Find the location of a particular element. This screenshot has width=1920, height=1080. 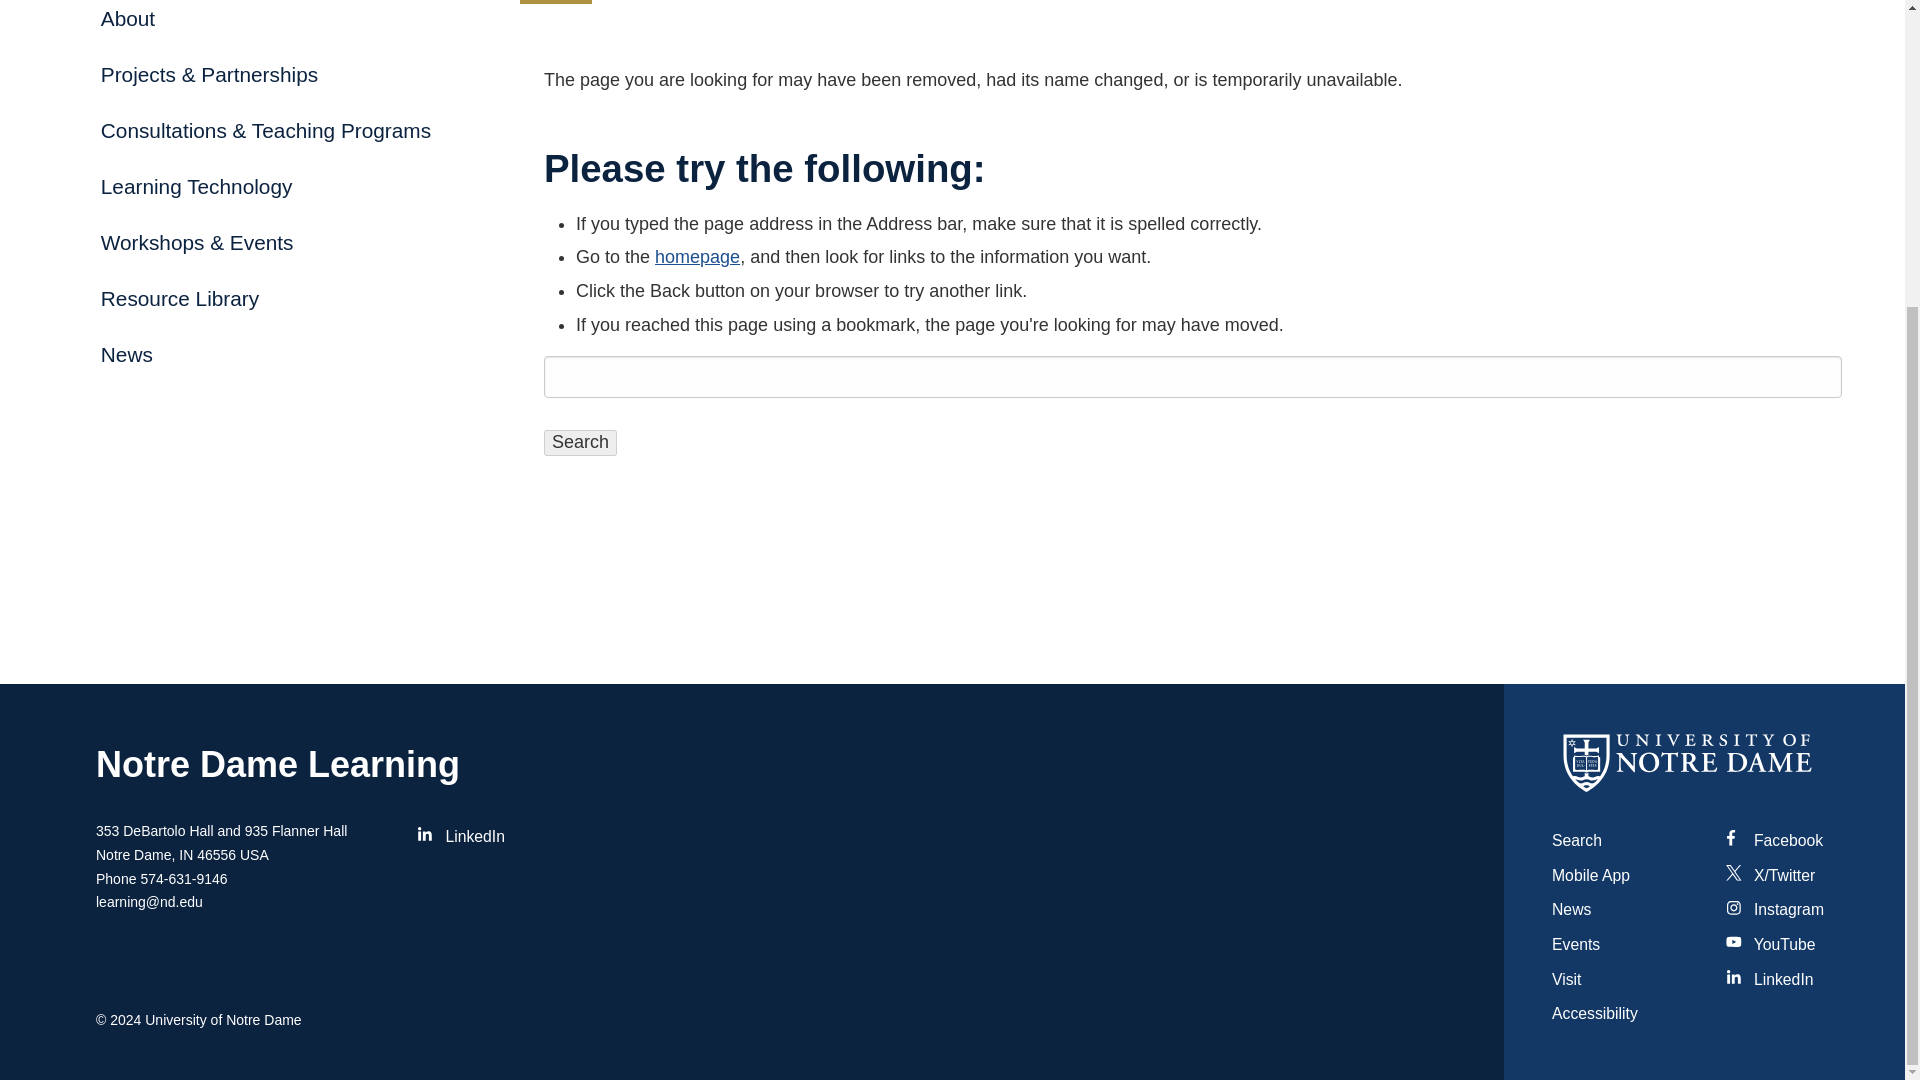

homepage is located at coordinates (696, 256).